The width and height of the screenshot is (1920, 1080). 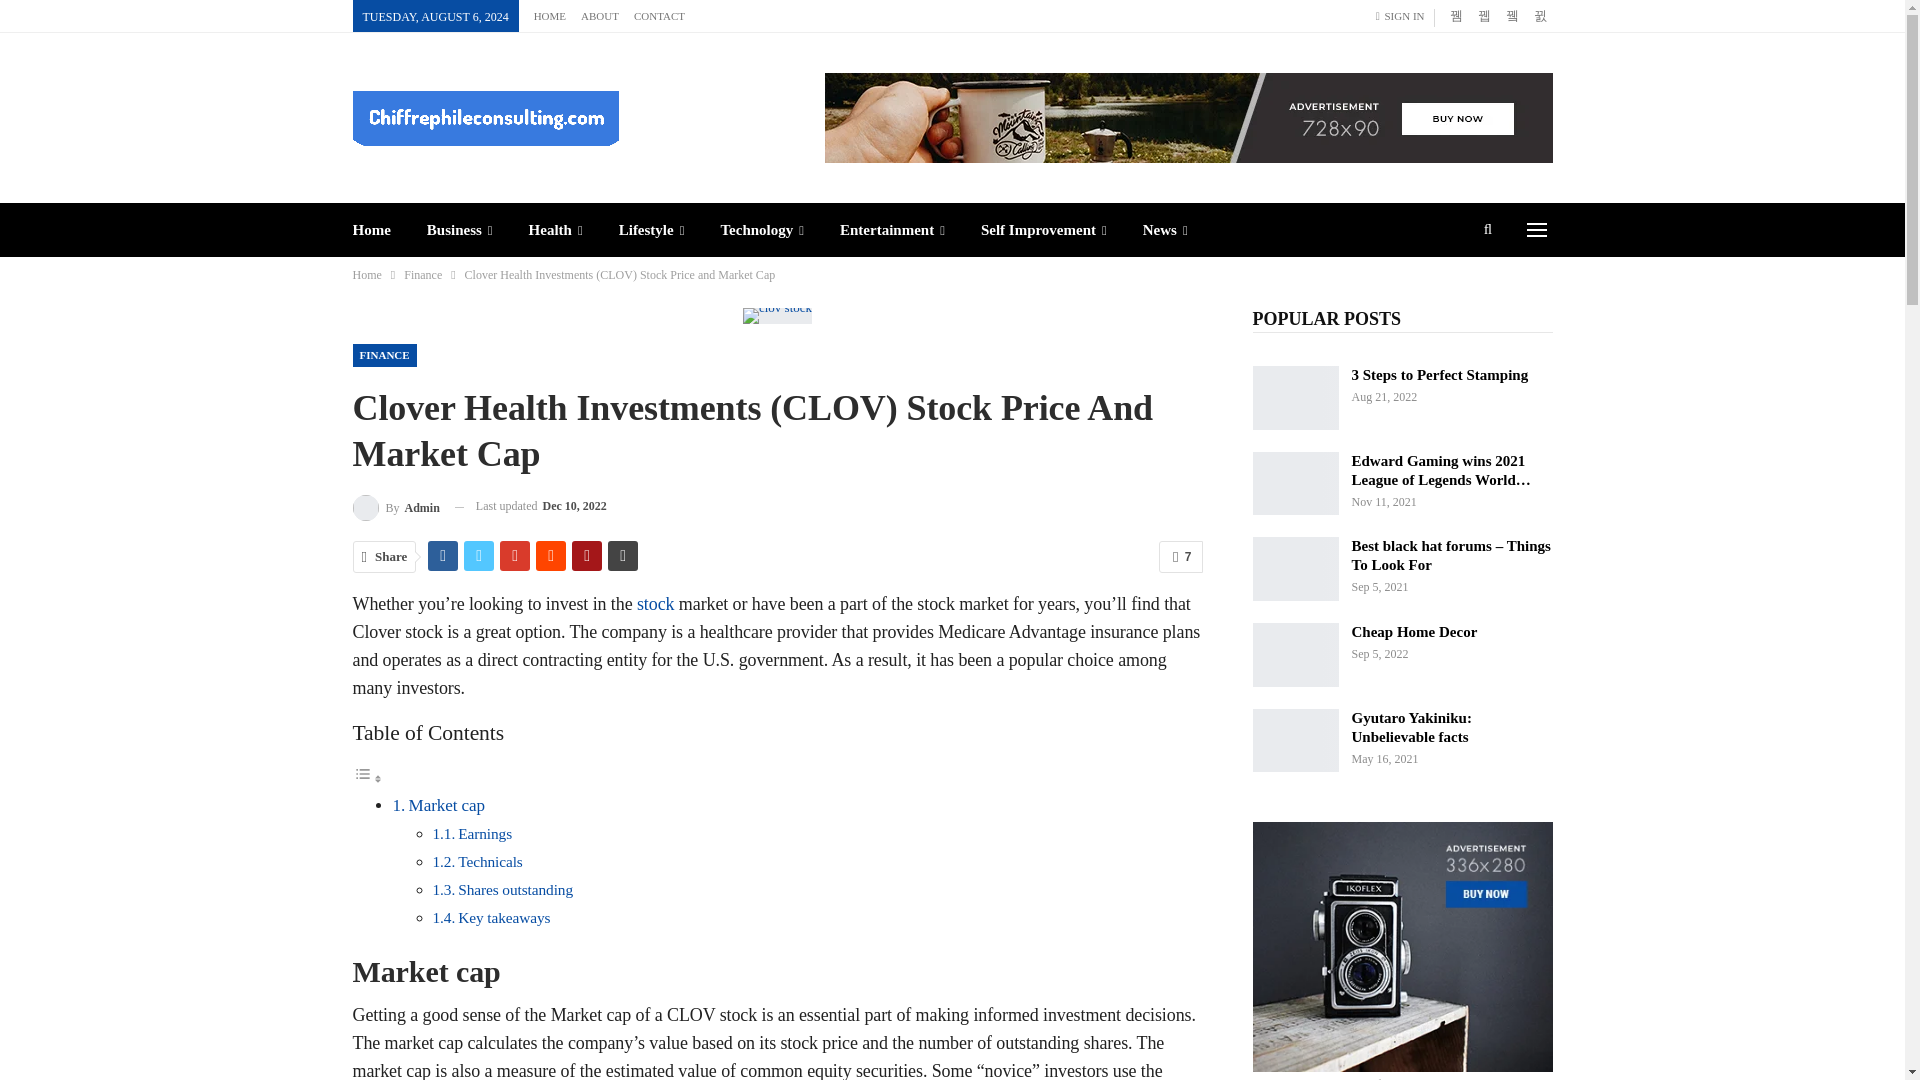 I want to click on Health, so click(x=556, y=230).